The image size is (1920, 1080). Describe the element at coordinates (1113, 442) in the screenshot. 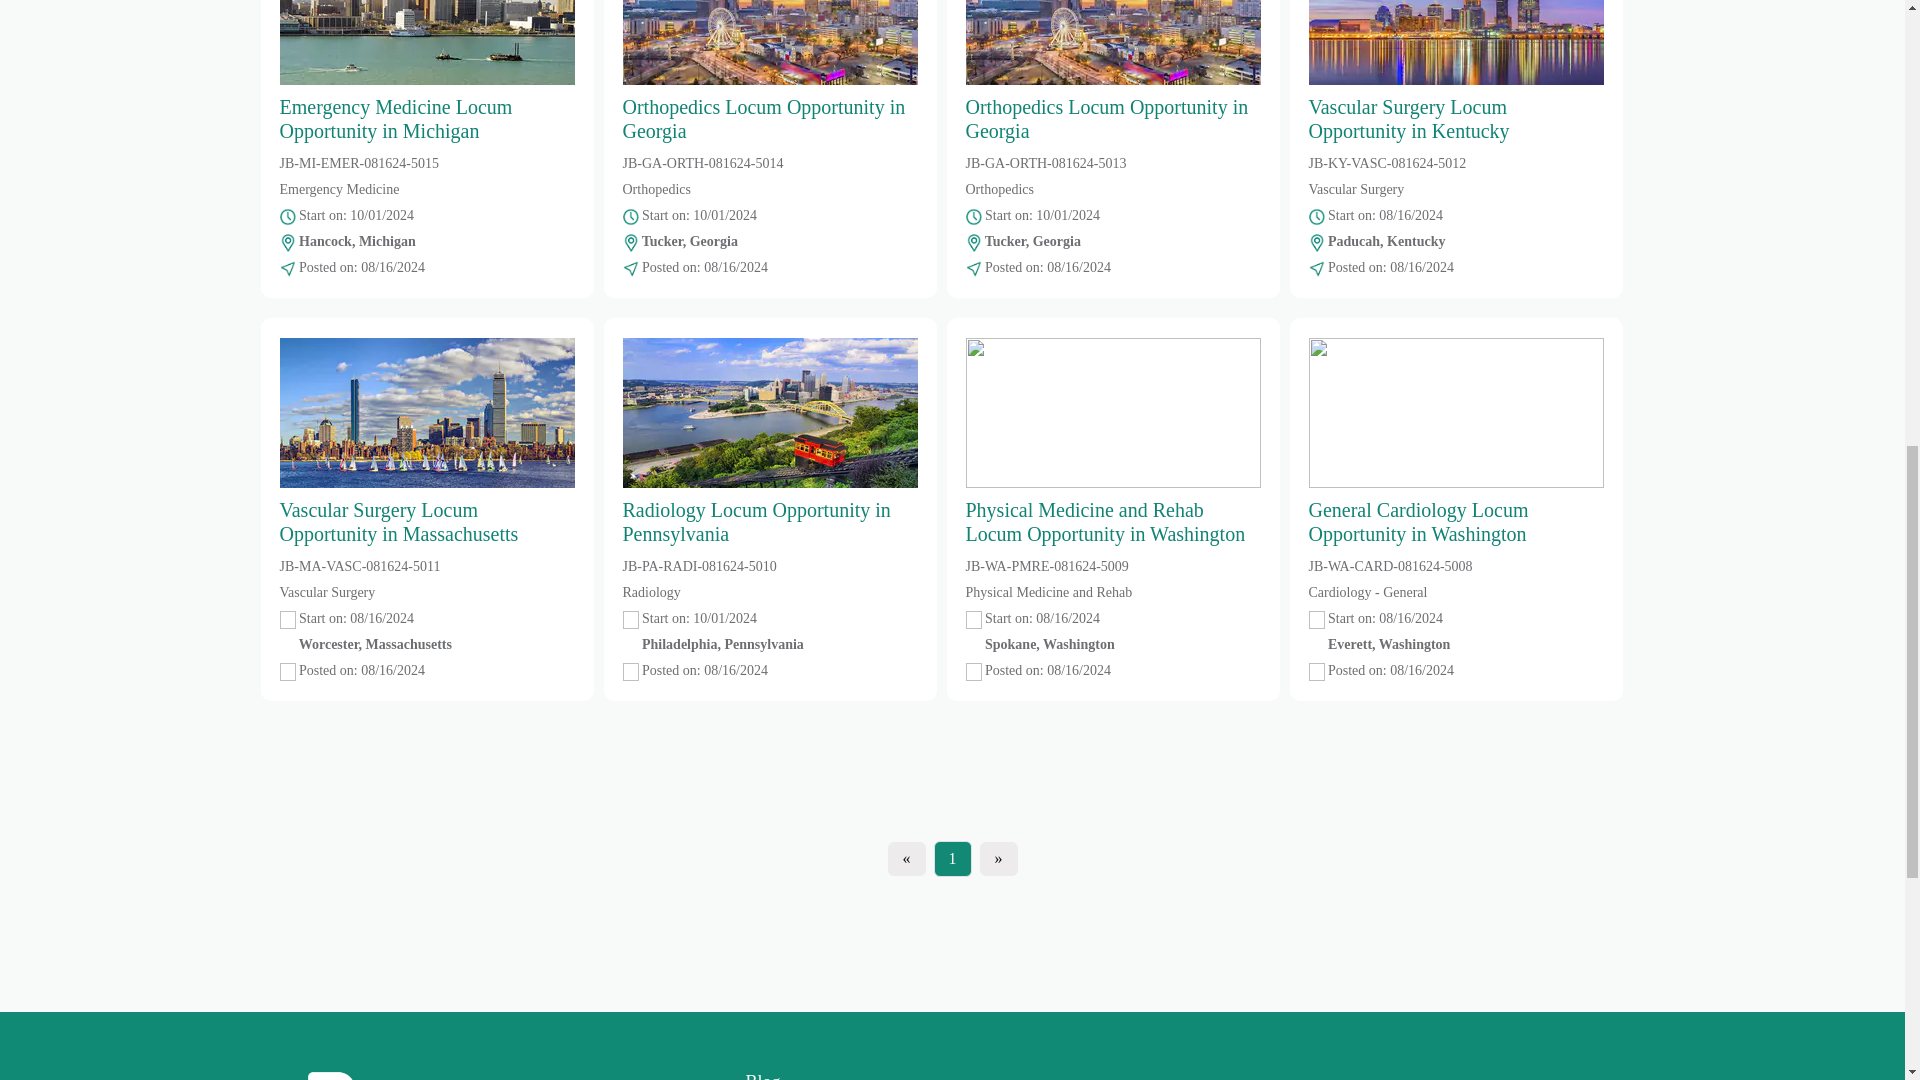

I see `Physical Medicine and Rehab Locum Opportunity in Washington` at that location.